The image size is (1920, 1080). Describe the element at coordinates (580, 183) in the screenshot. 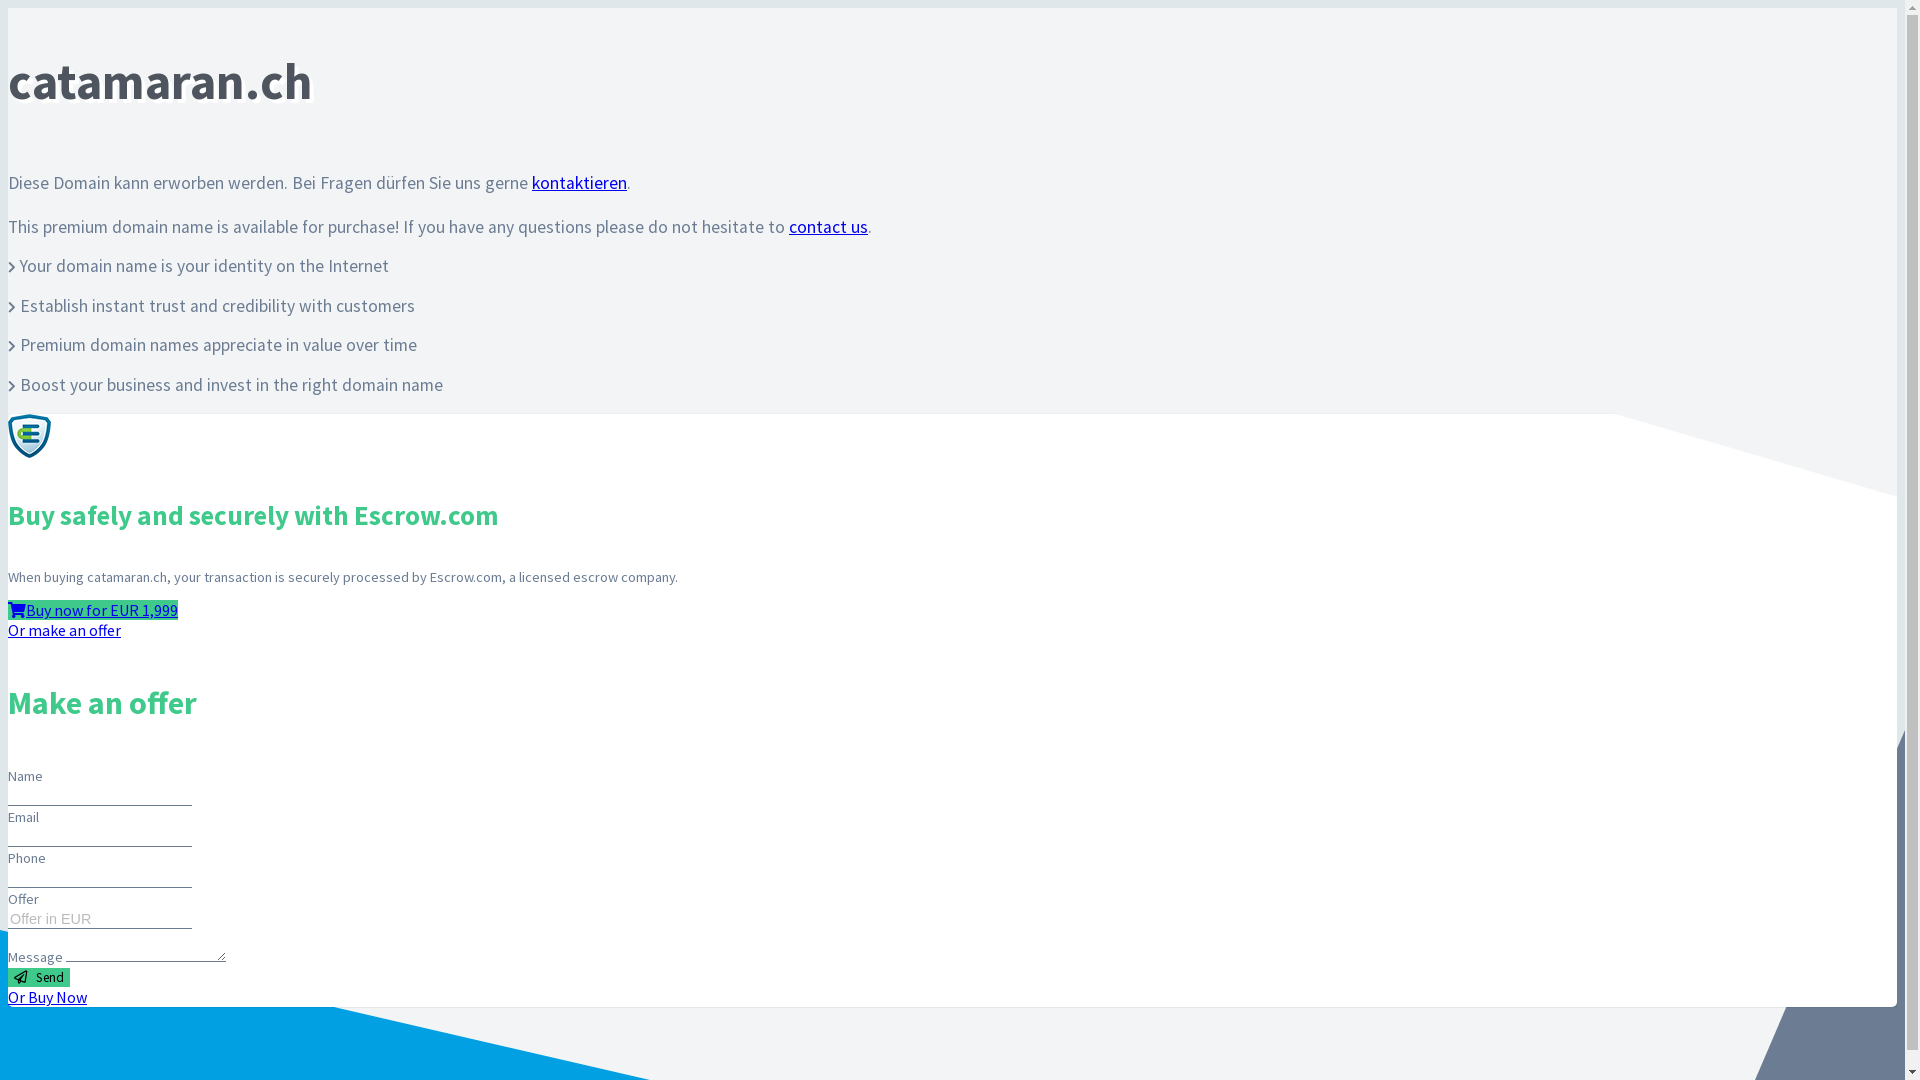

I see `kontaktieren` at that location.